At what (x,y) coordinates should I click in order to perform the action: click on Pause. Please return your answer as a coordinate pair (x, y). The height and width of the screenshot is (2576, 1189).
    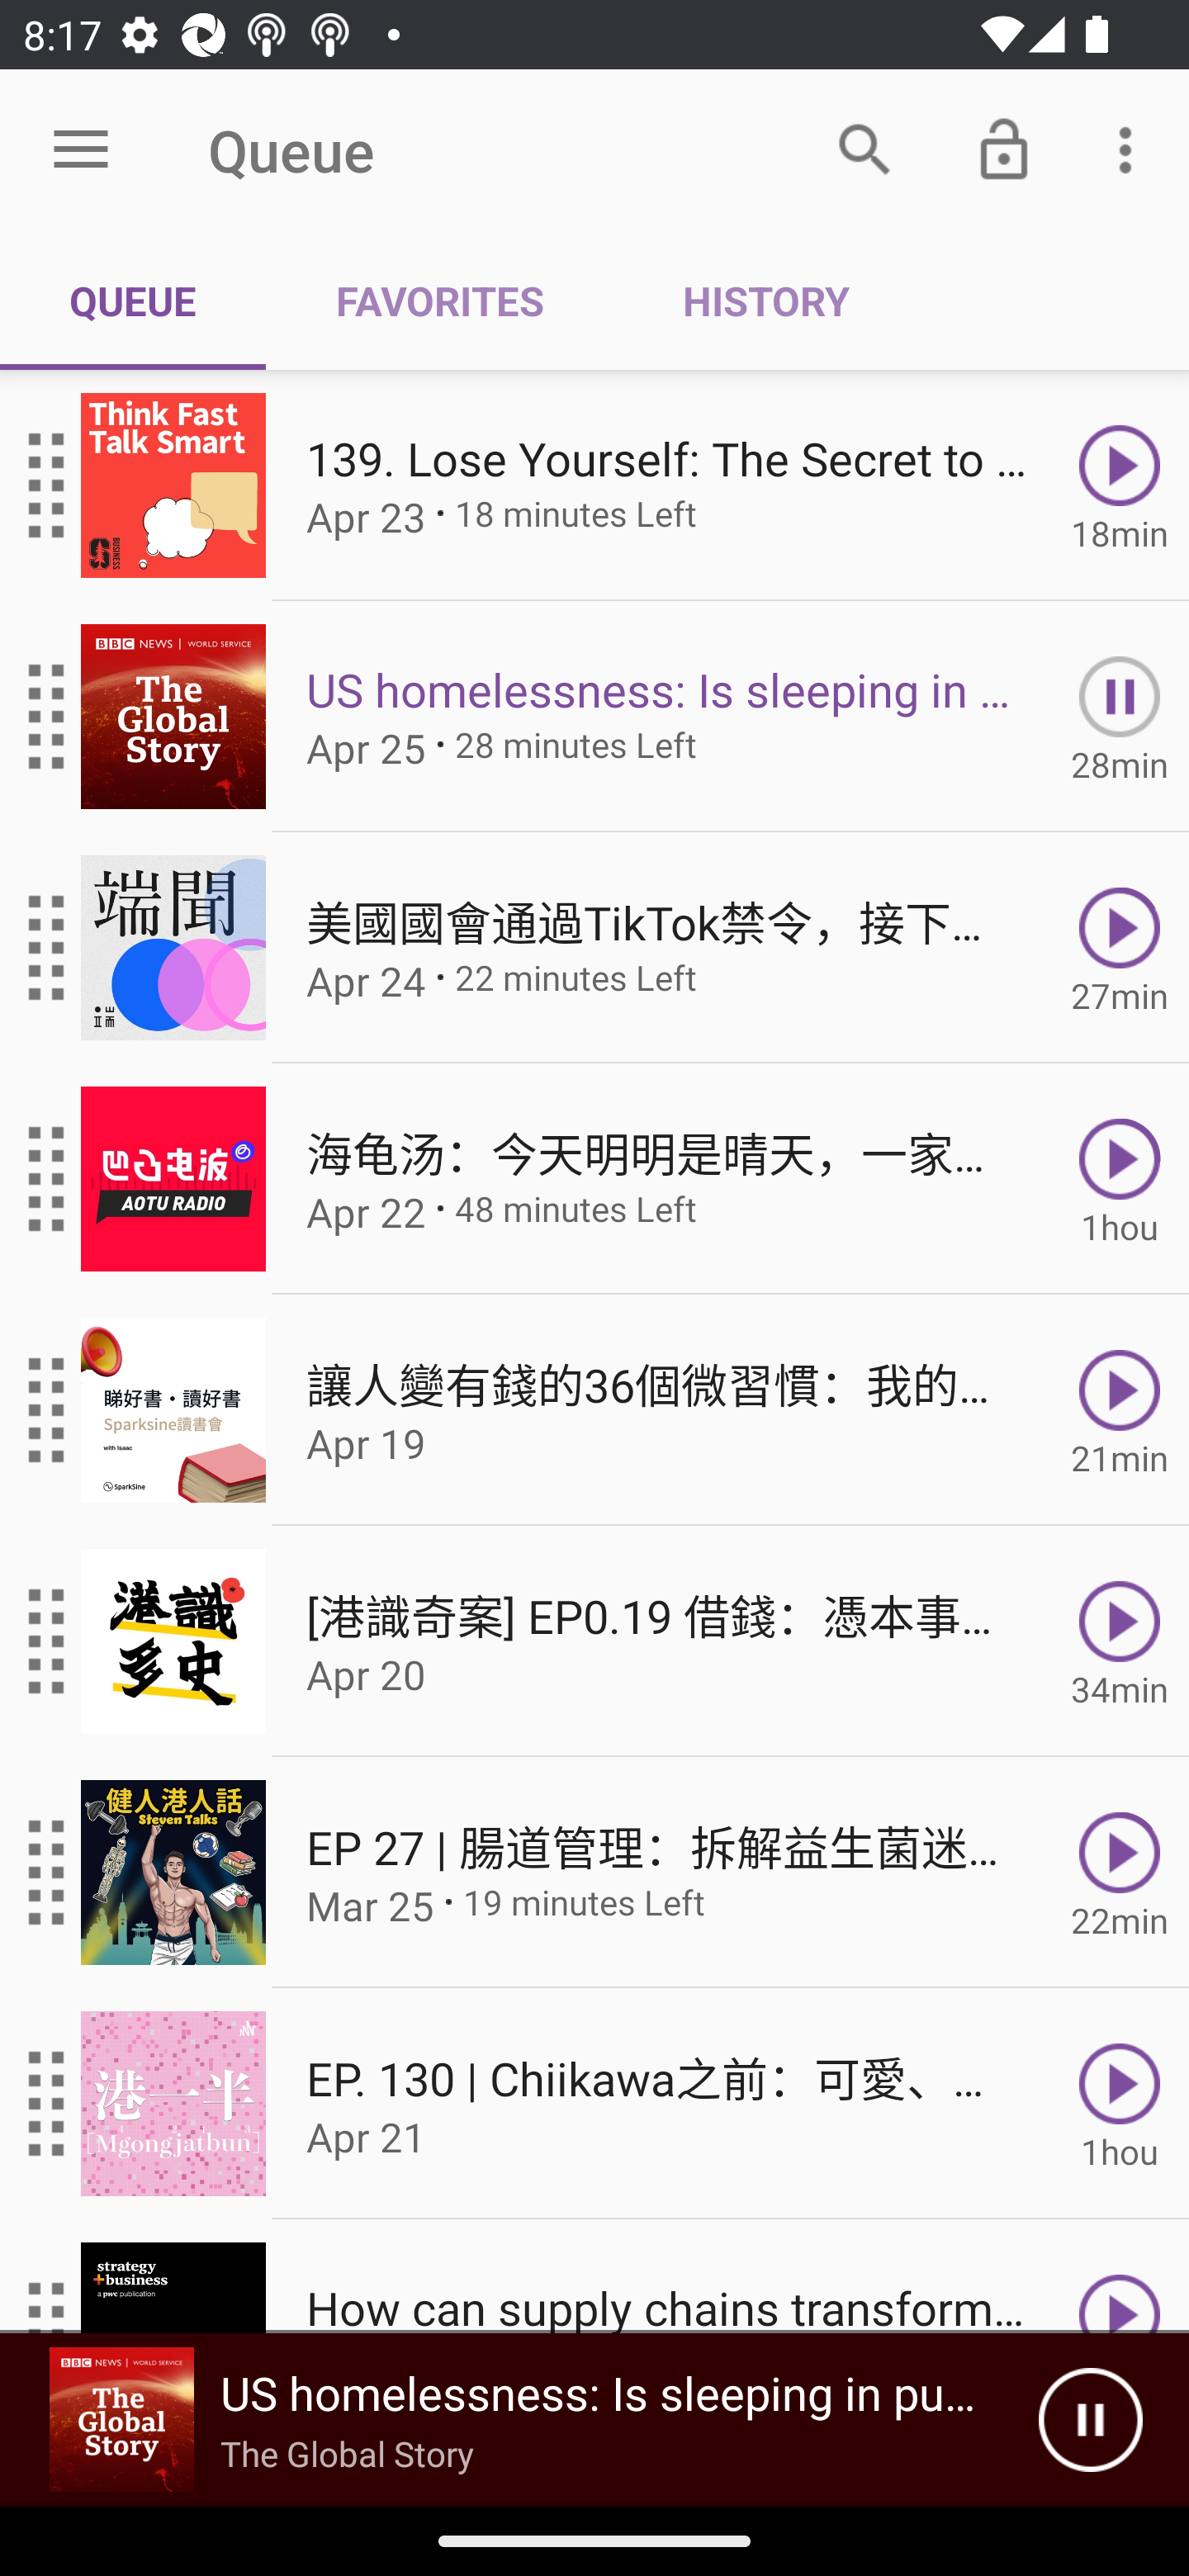
    Looking at the image, I should click on (1090, 2420).